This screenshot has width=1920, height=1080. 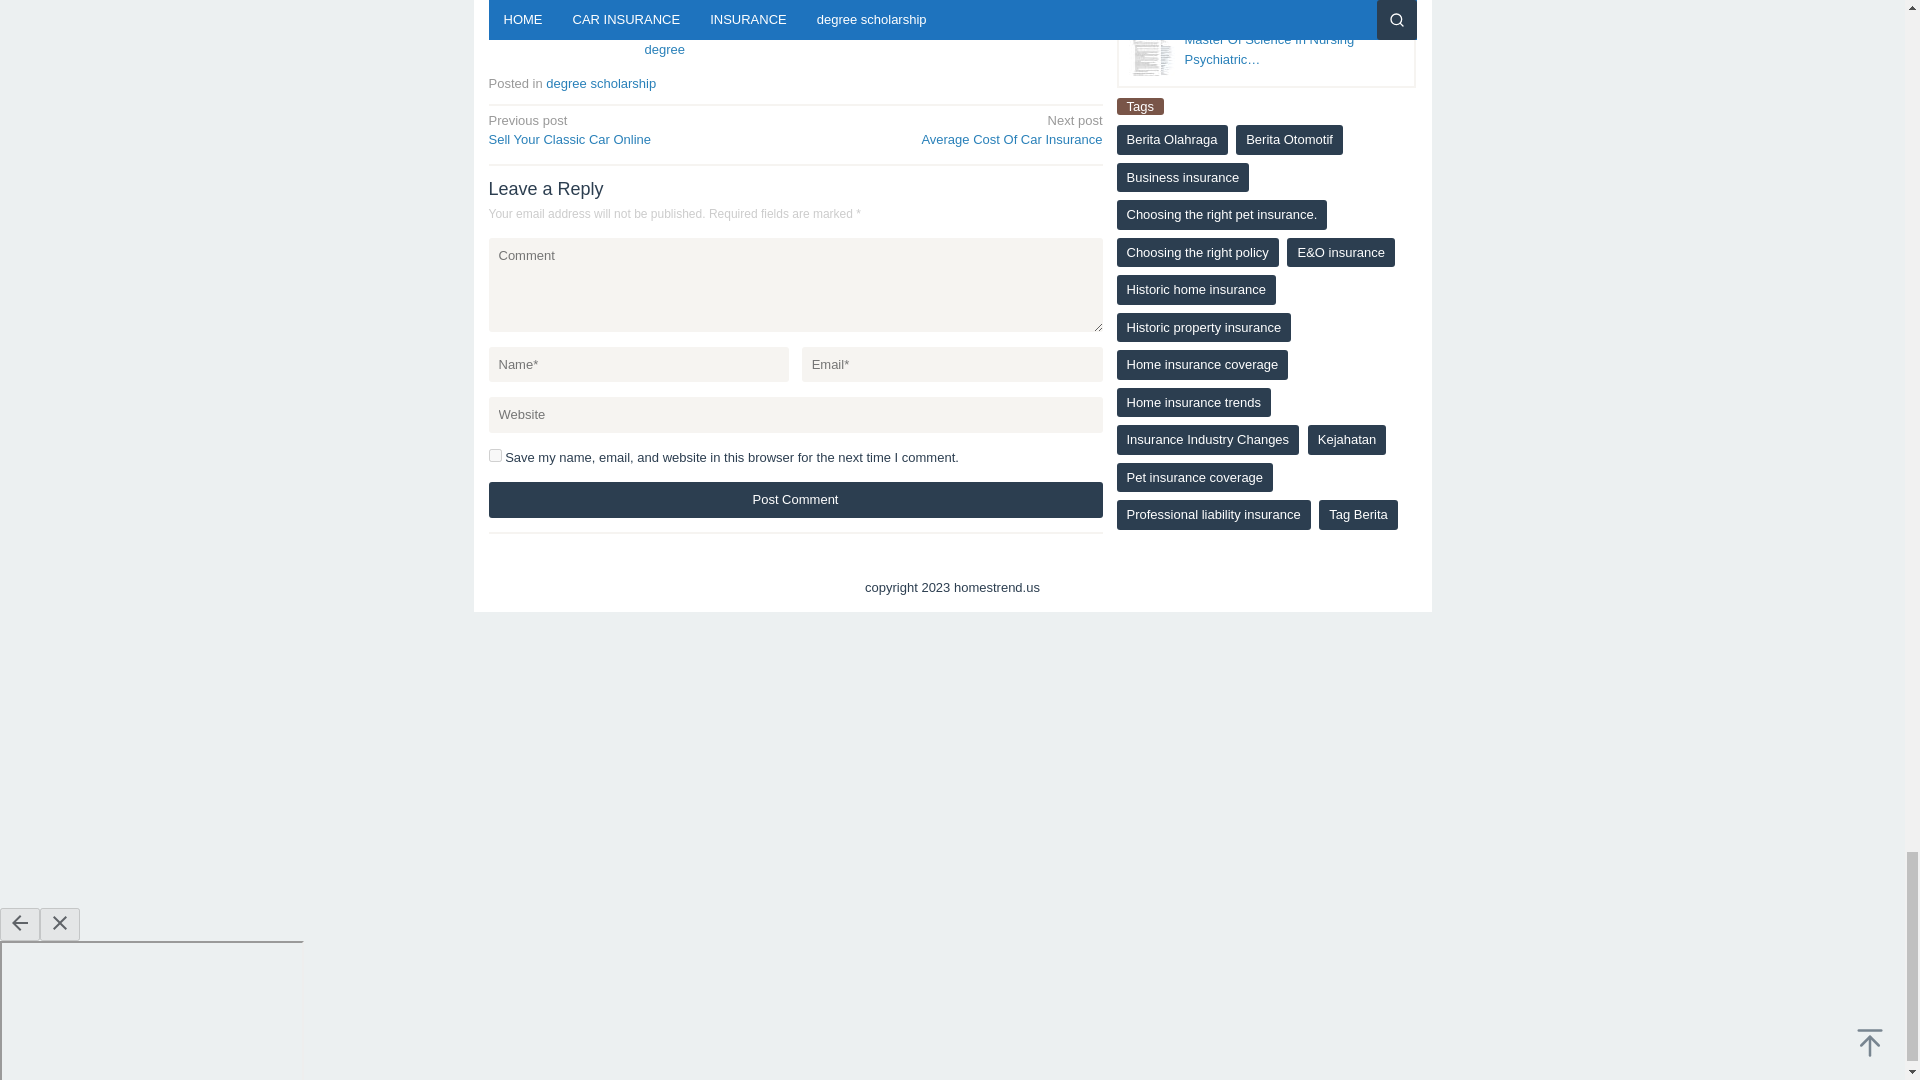 I want to click on yes, so click(x=635, y=129).